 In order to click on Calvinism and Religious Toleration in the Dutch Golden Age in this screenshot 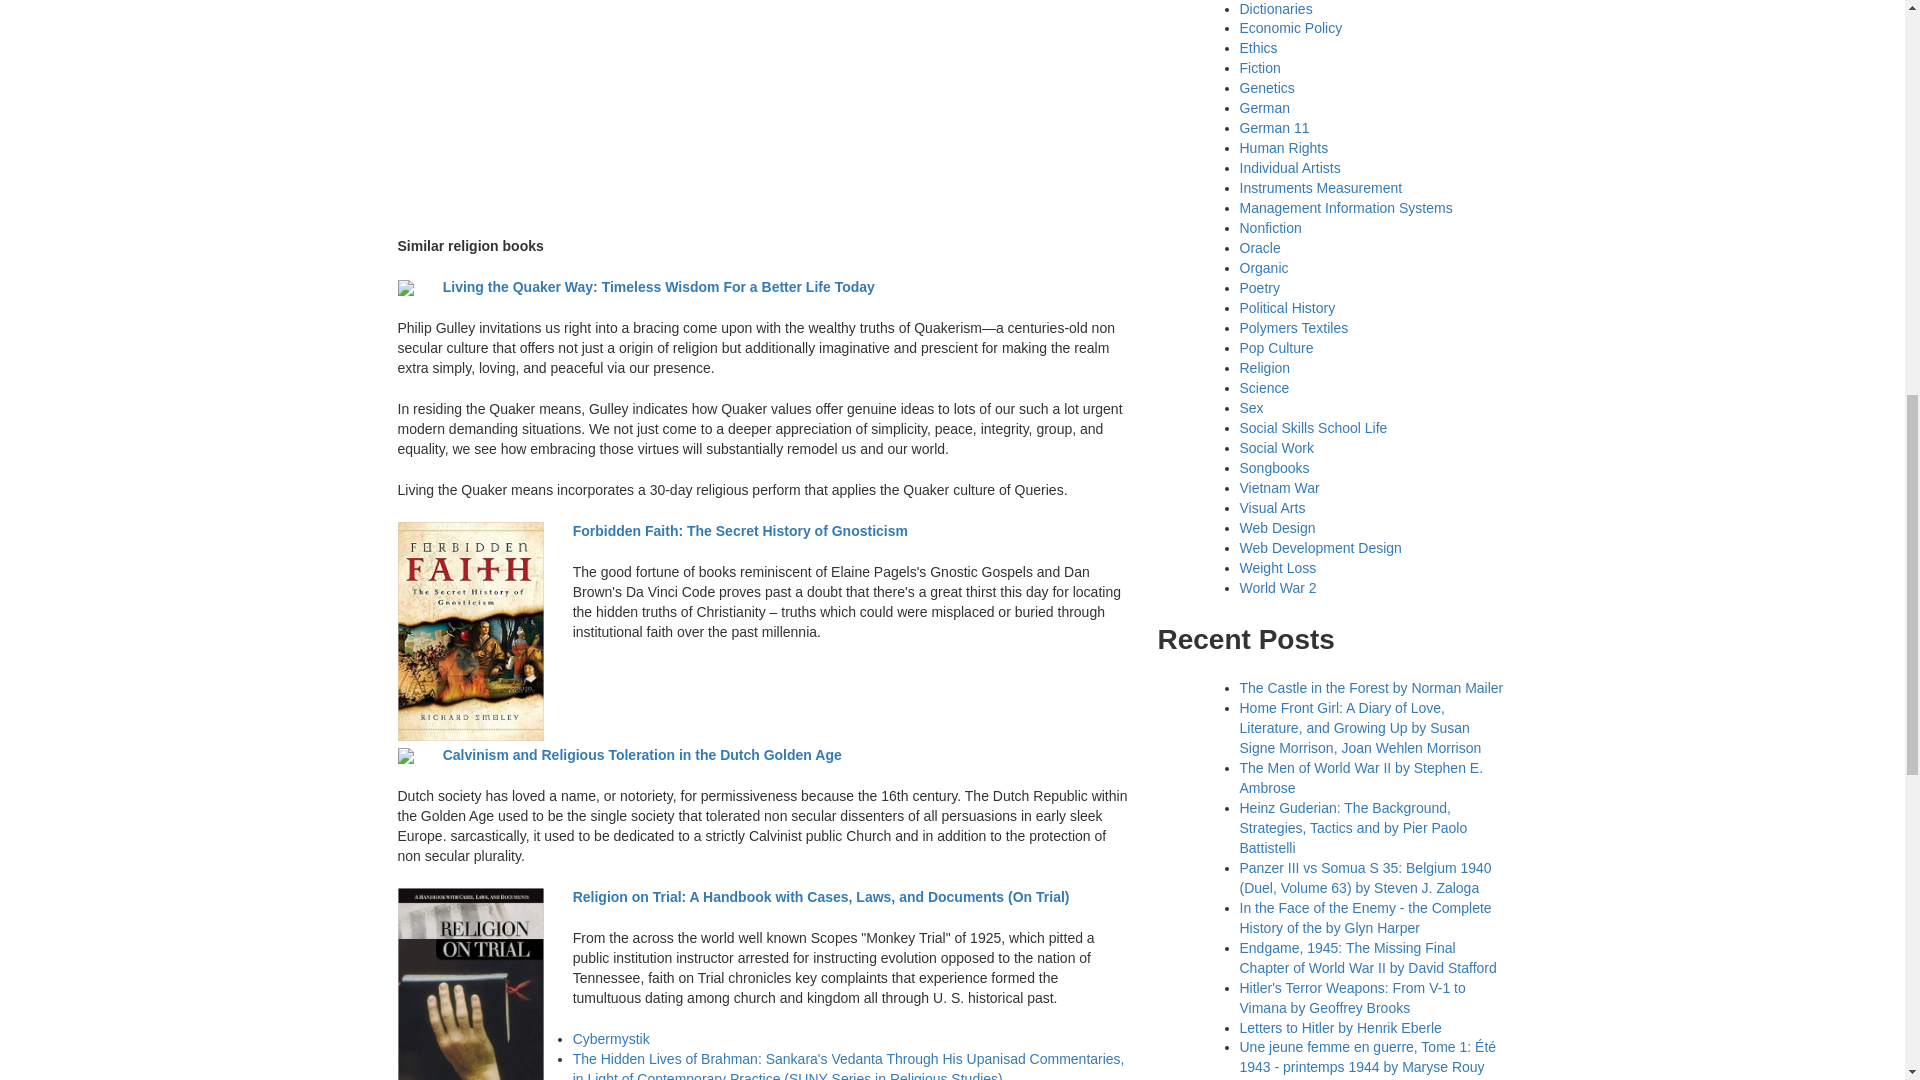, I will do `click(642, 754)`.